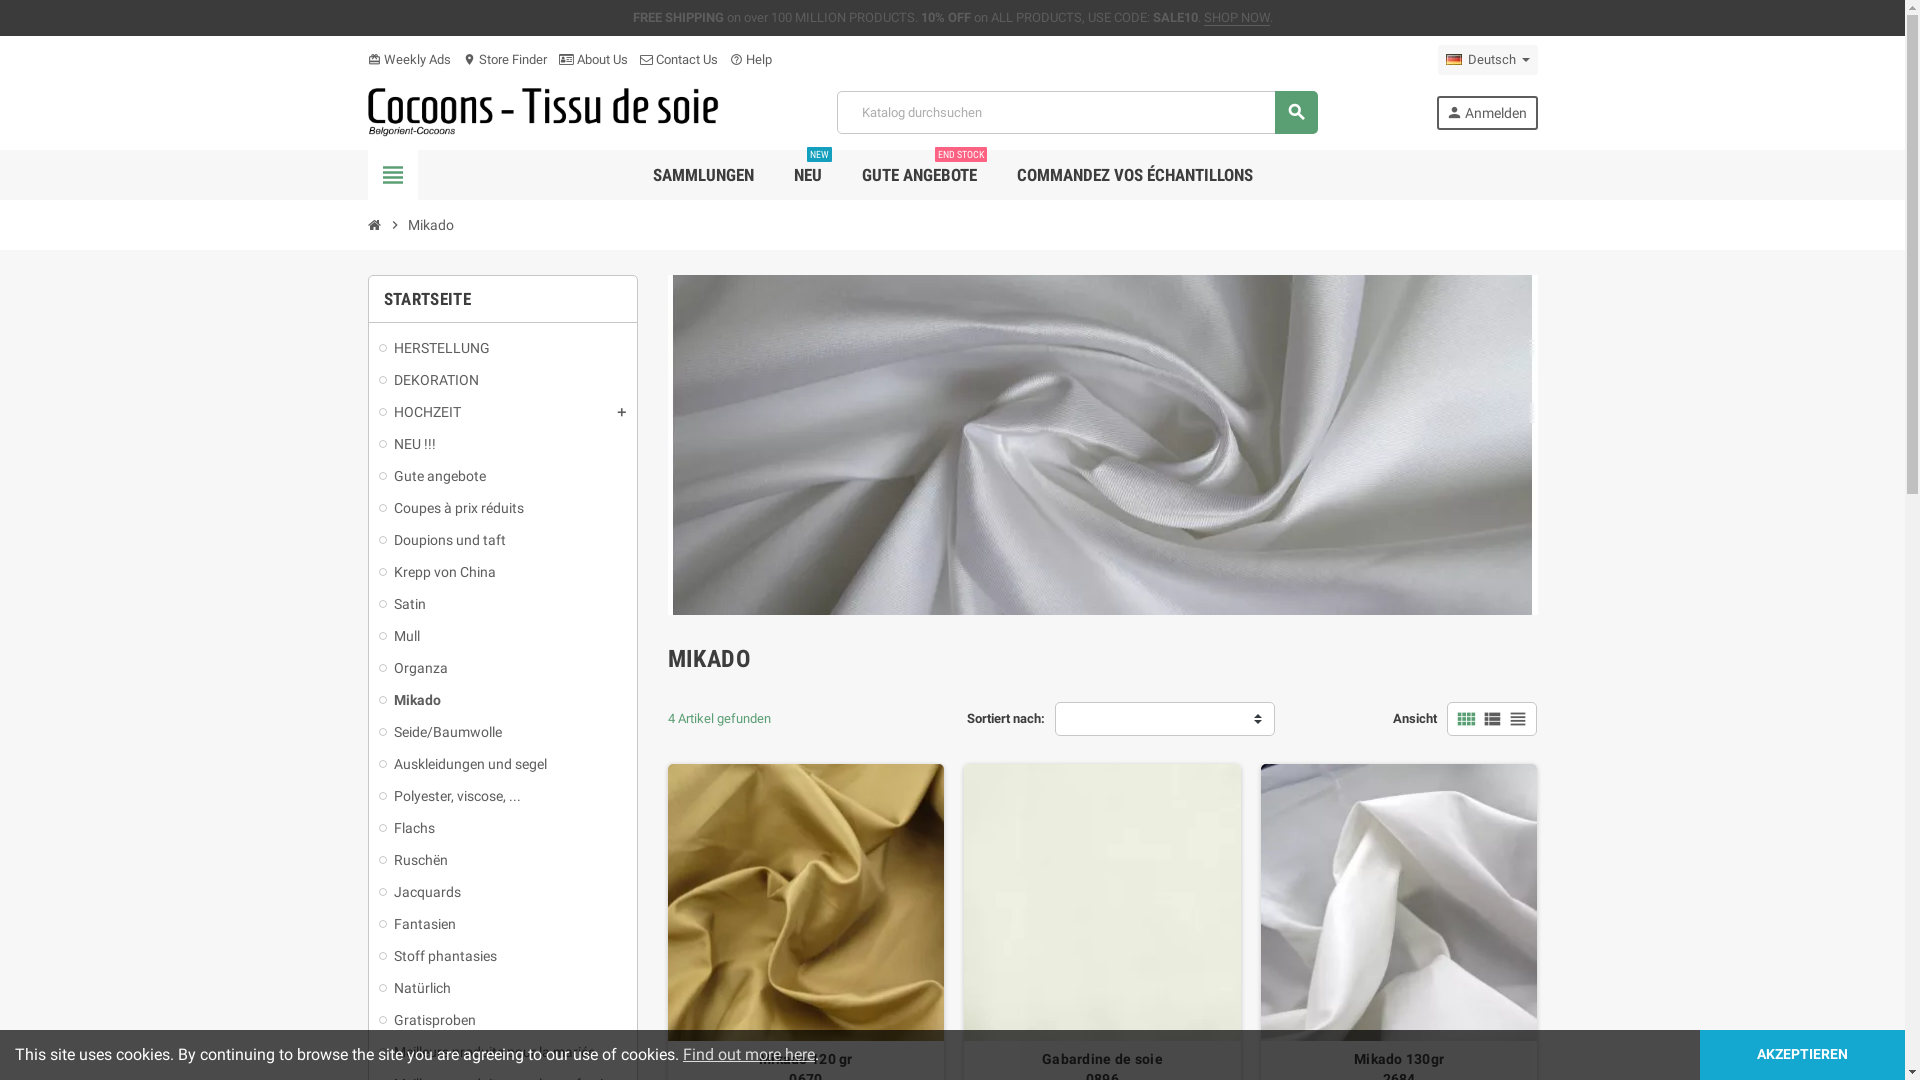 The image size is (1920, 1080). I want to click on Mikado 120 gr, so click(806, 902).